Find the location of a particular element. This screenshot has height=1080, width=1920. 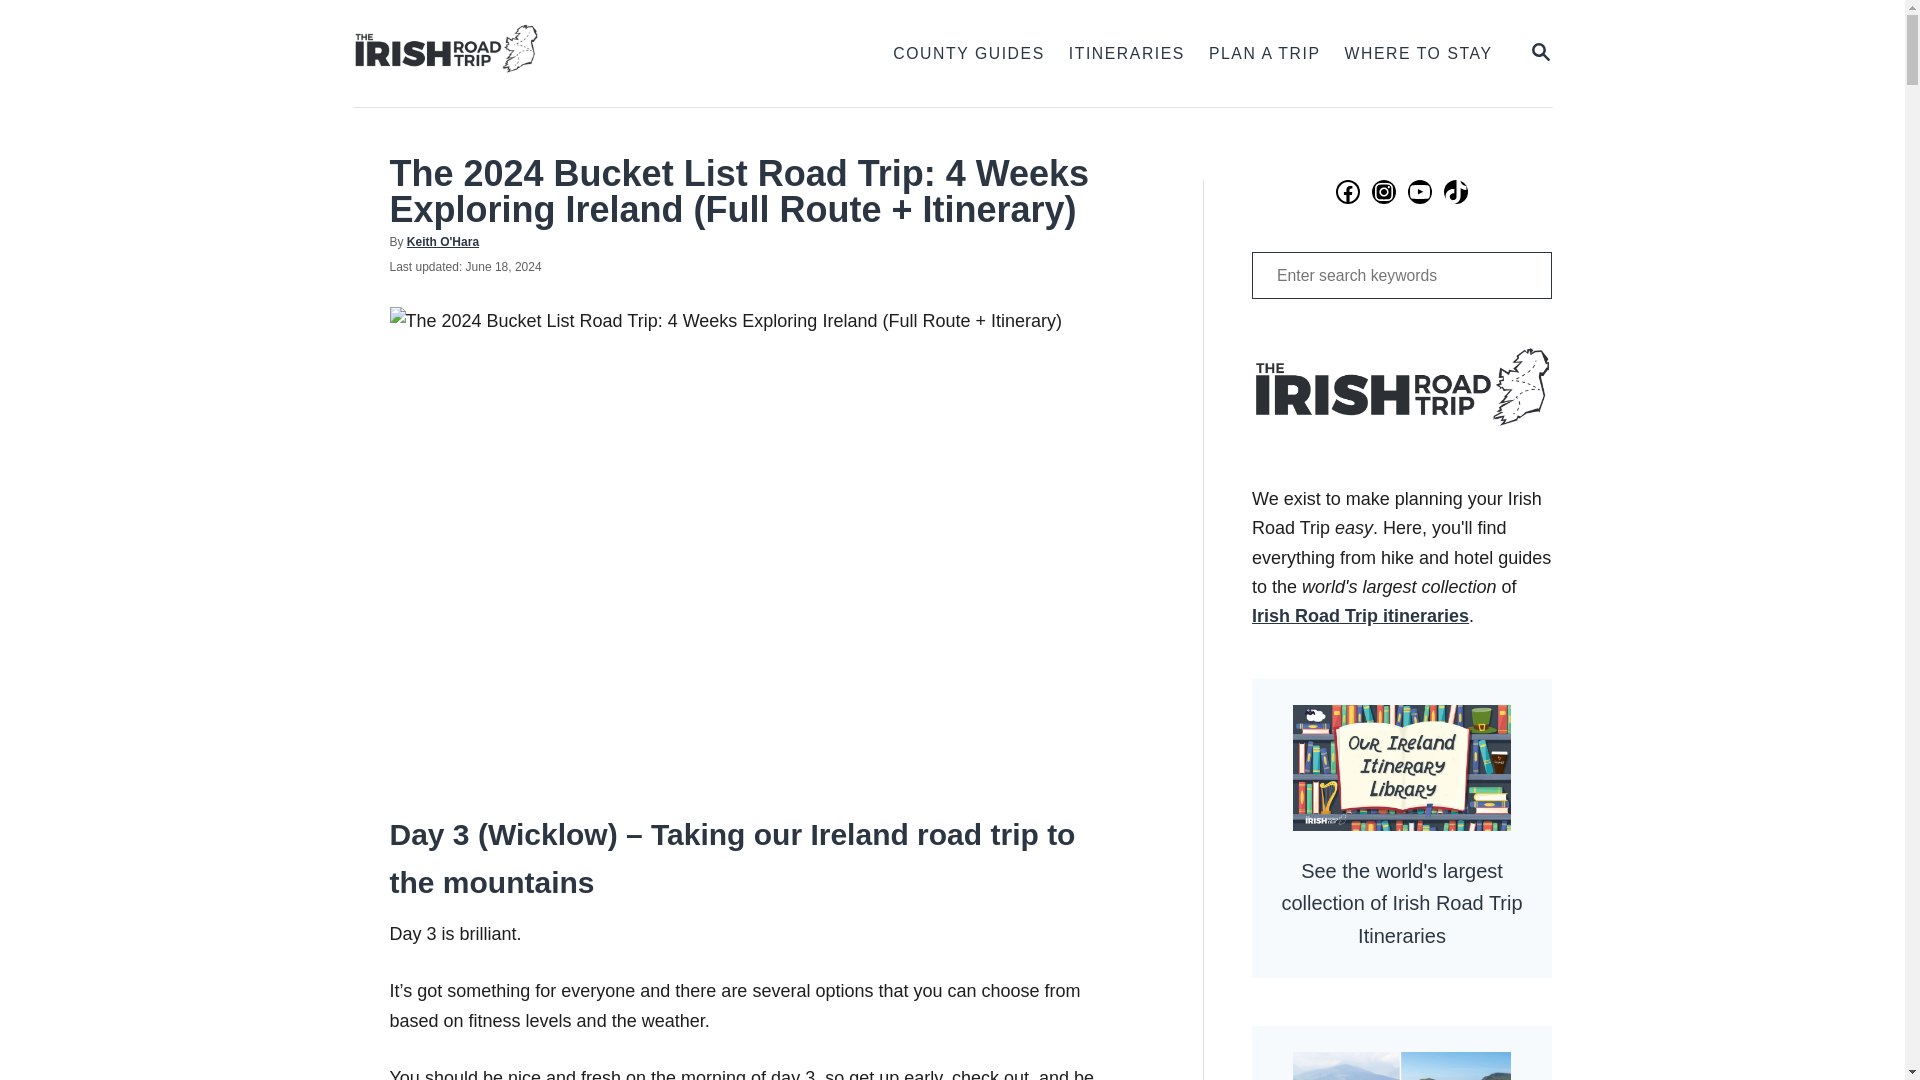

PLAN A TRIP is located at coordinates (1264, 54).